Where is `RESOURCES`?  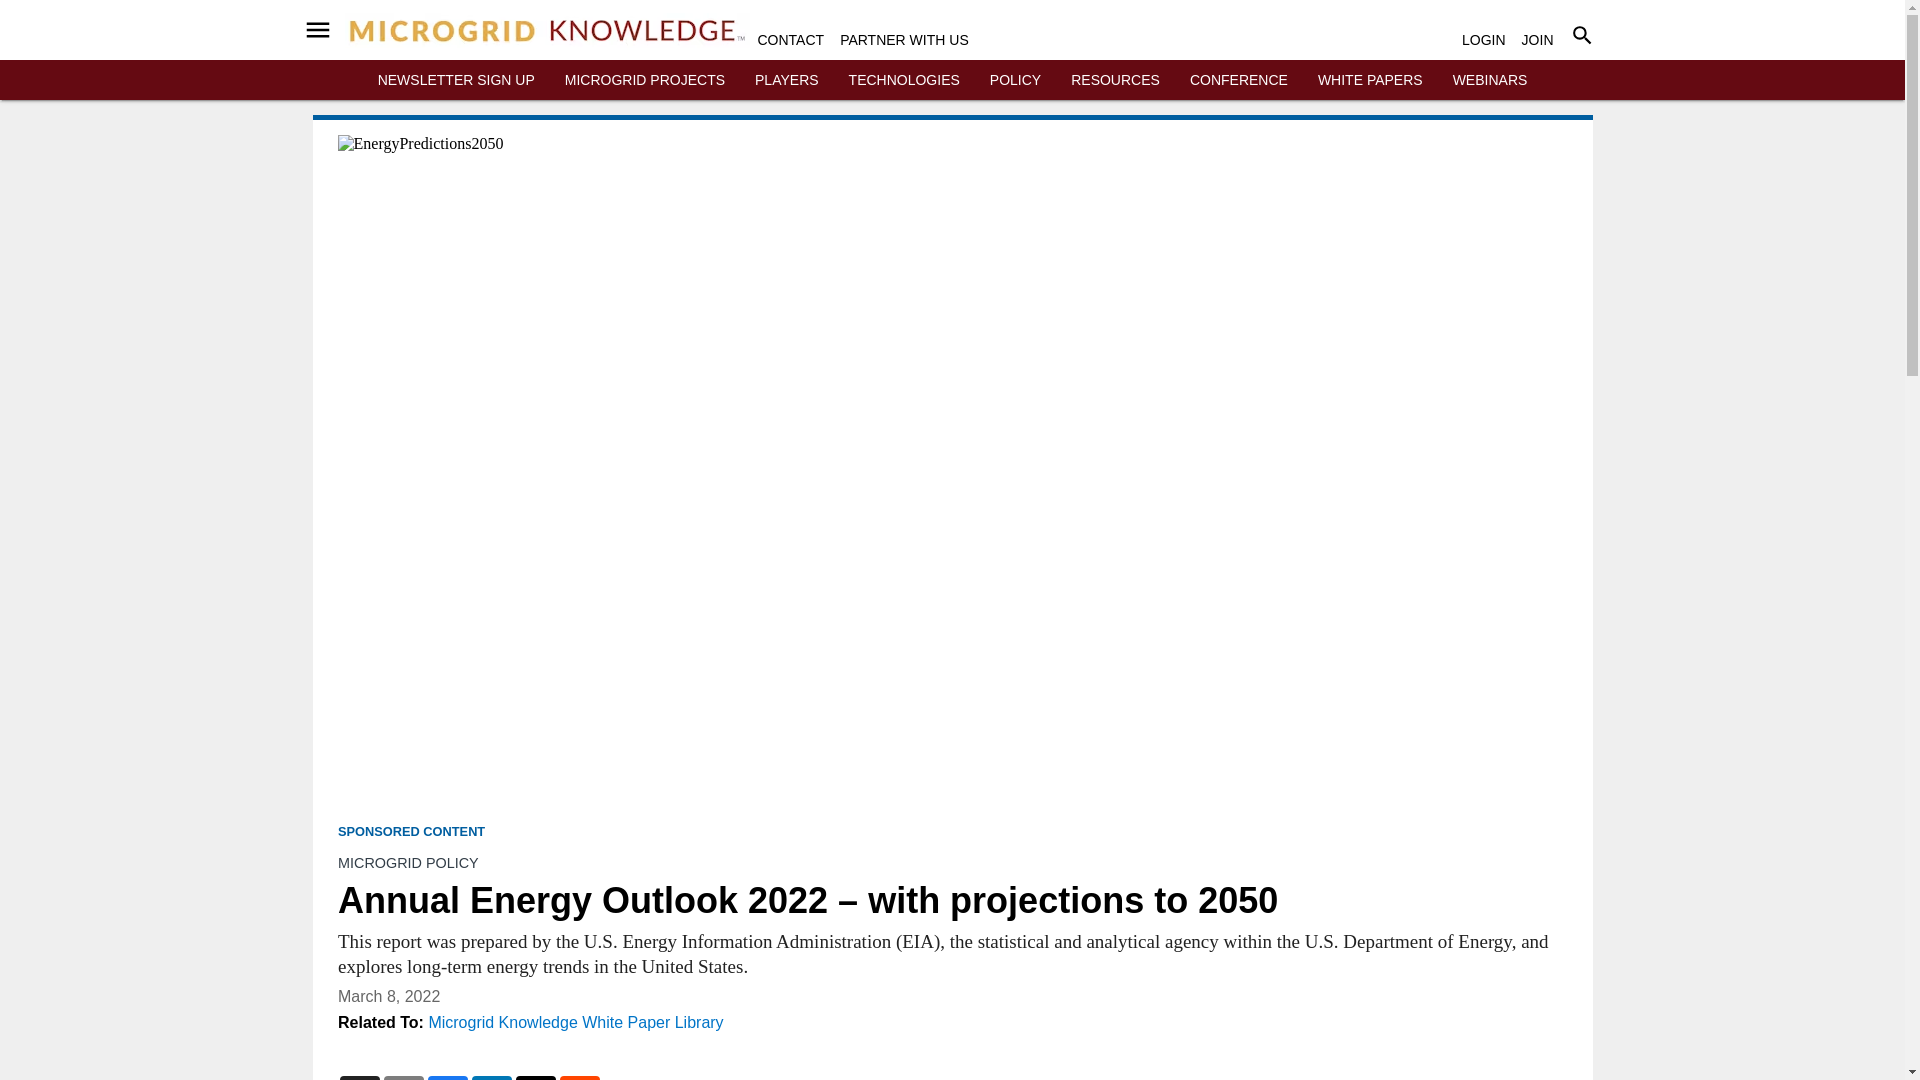 RESOURCES is located at coordinates (1115, 80).